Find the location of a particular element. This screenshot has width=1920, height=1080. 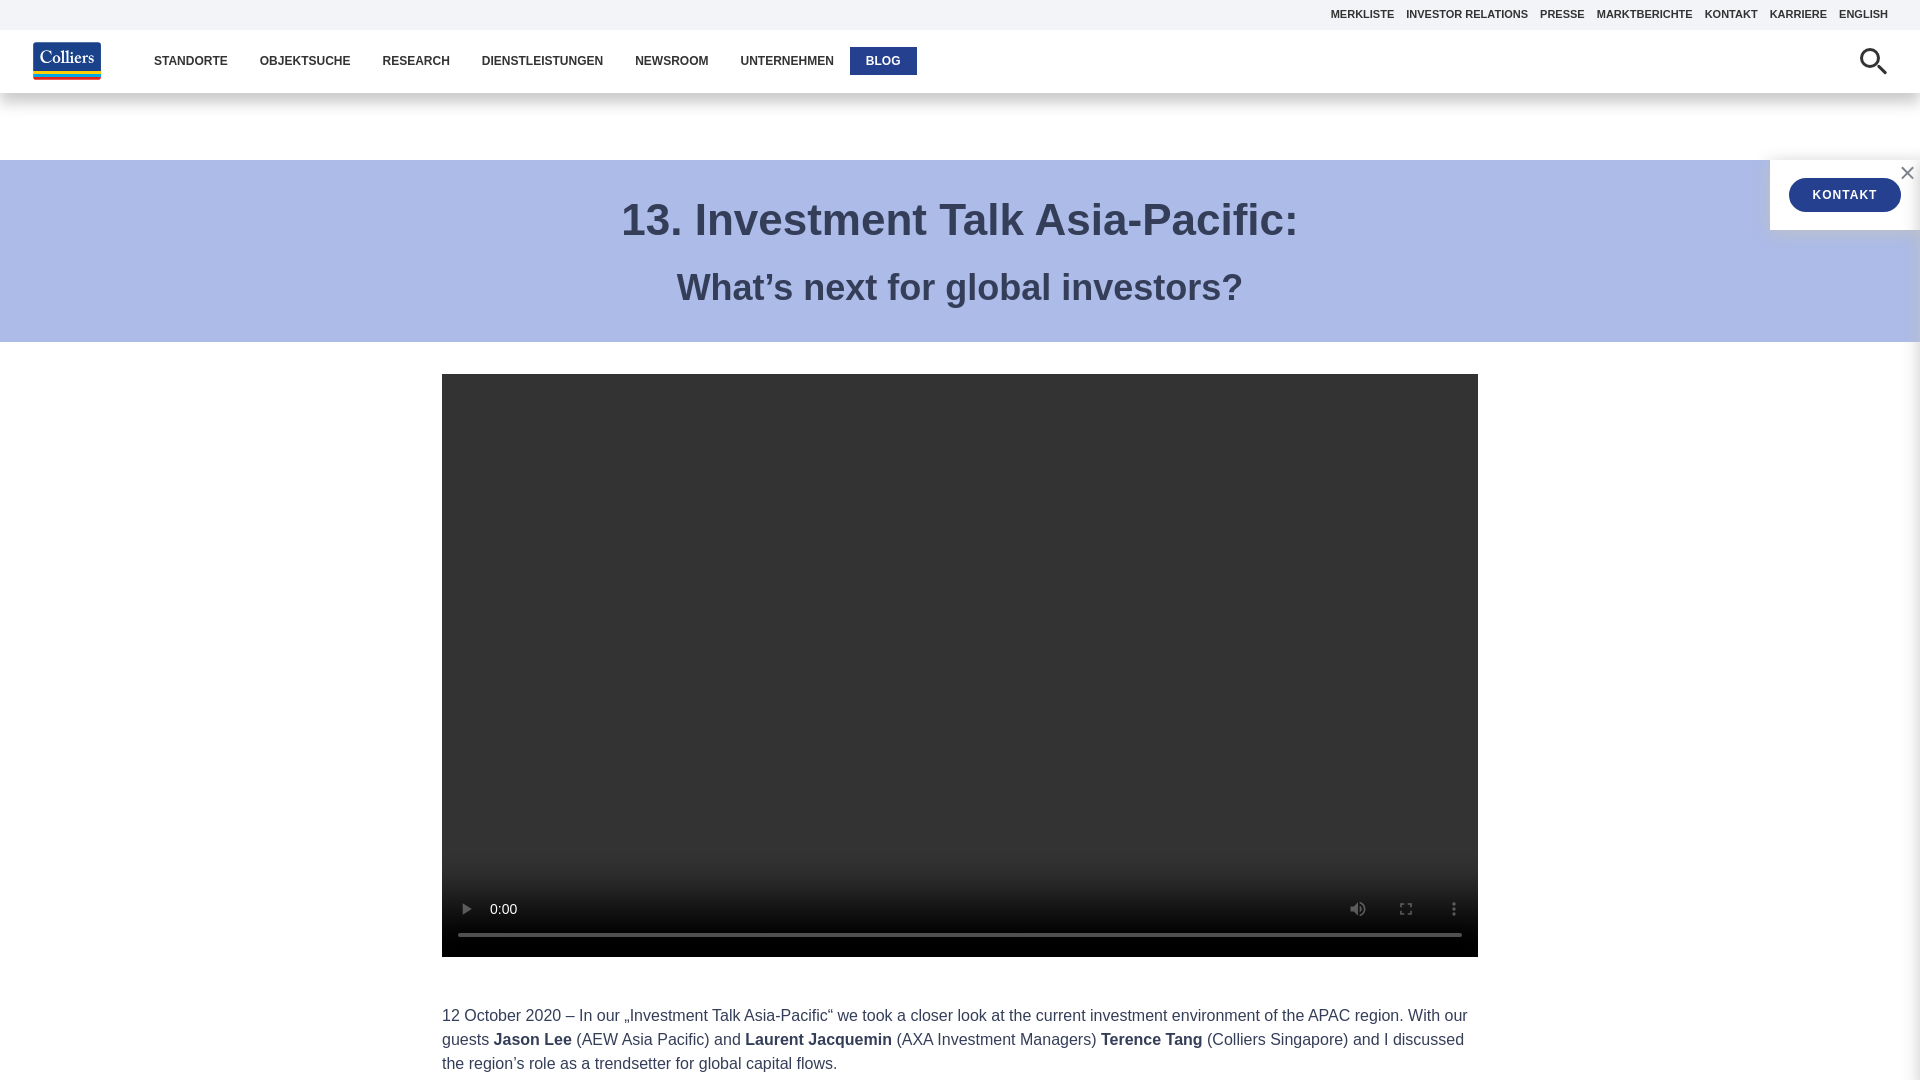

INVESTOR RELATIONS is located at coordinates (1466, 14).